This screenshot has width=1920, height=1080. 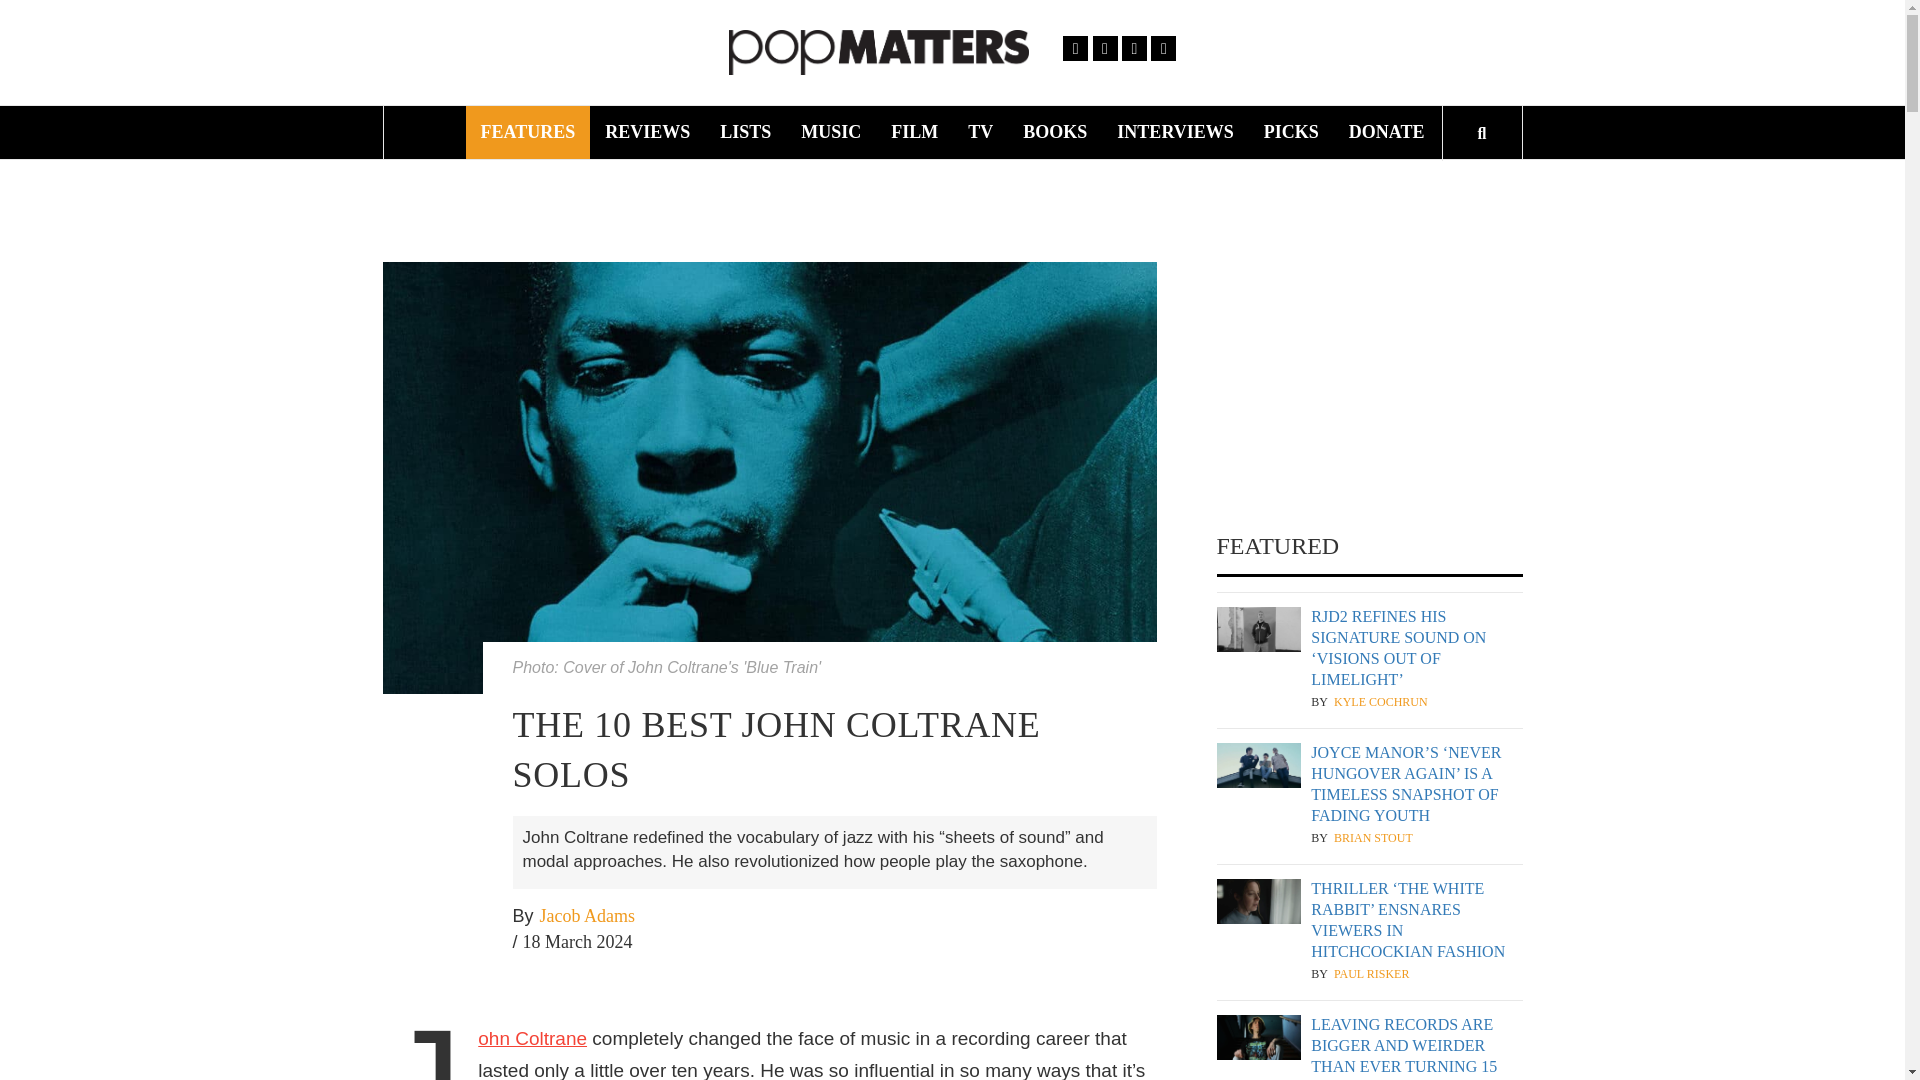 I want to click on Jacob Adams, so click(x=587, y=916).